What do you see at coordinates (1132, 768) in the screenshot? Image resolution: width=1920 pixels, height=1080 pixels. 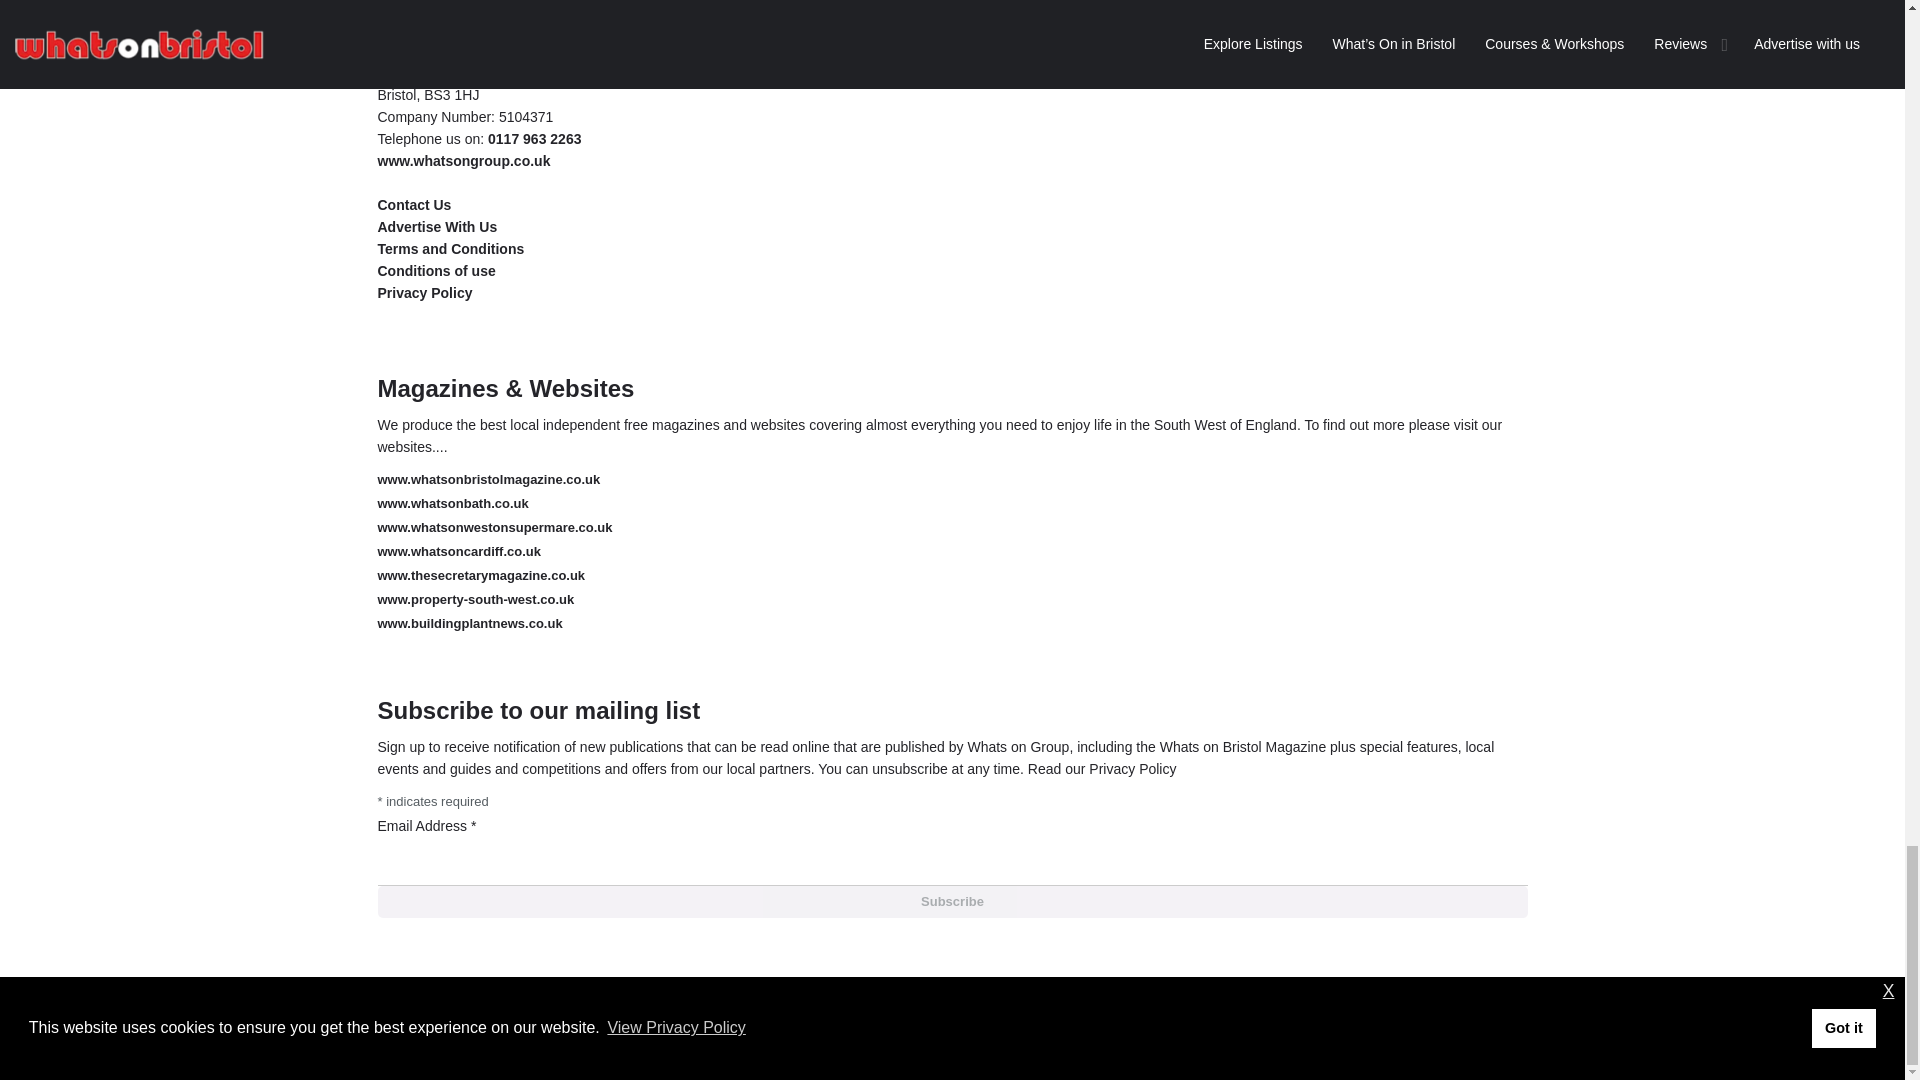 I see `Privacy Policy` at bounding box center [1132, 768].